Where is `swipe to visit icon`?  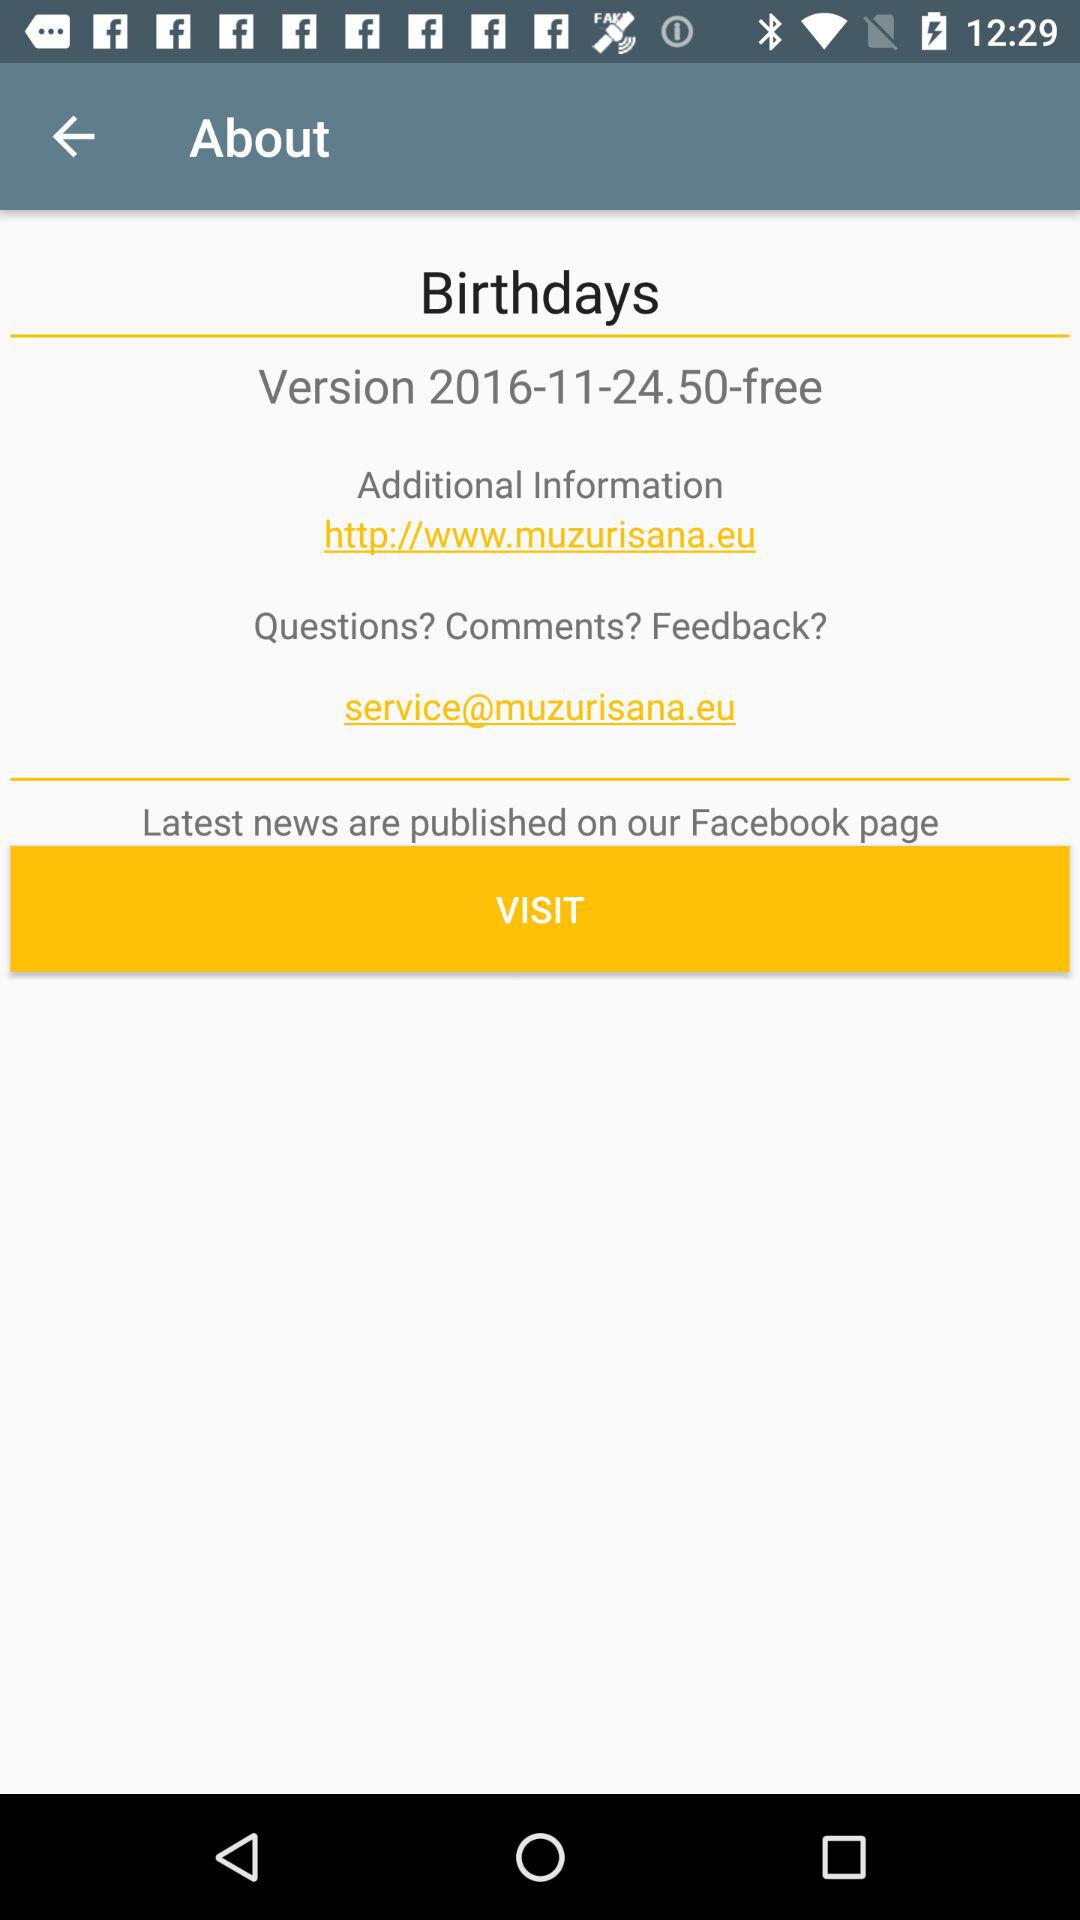 swipe to visit icon is located at coordinates (540, 909).